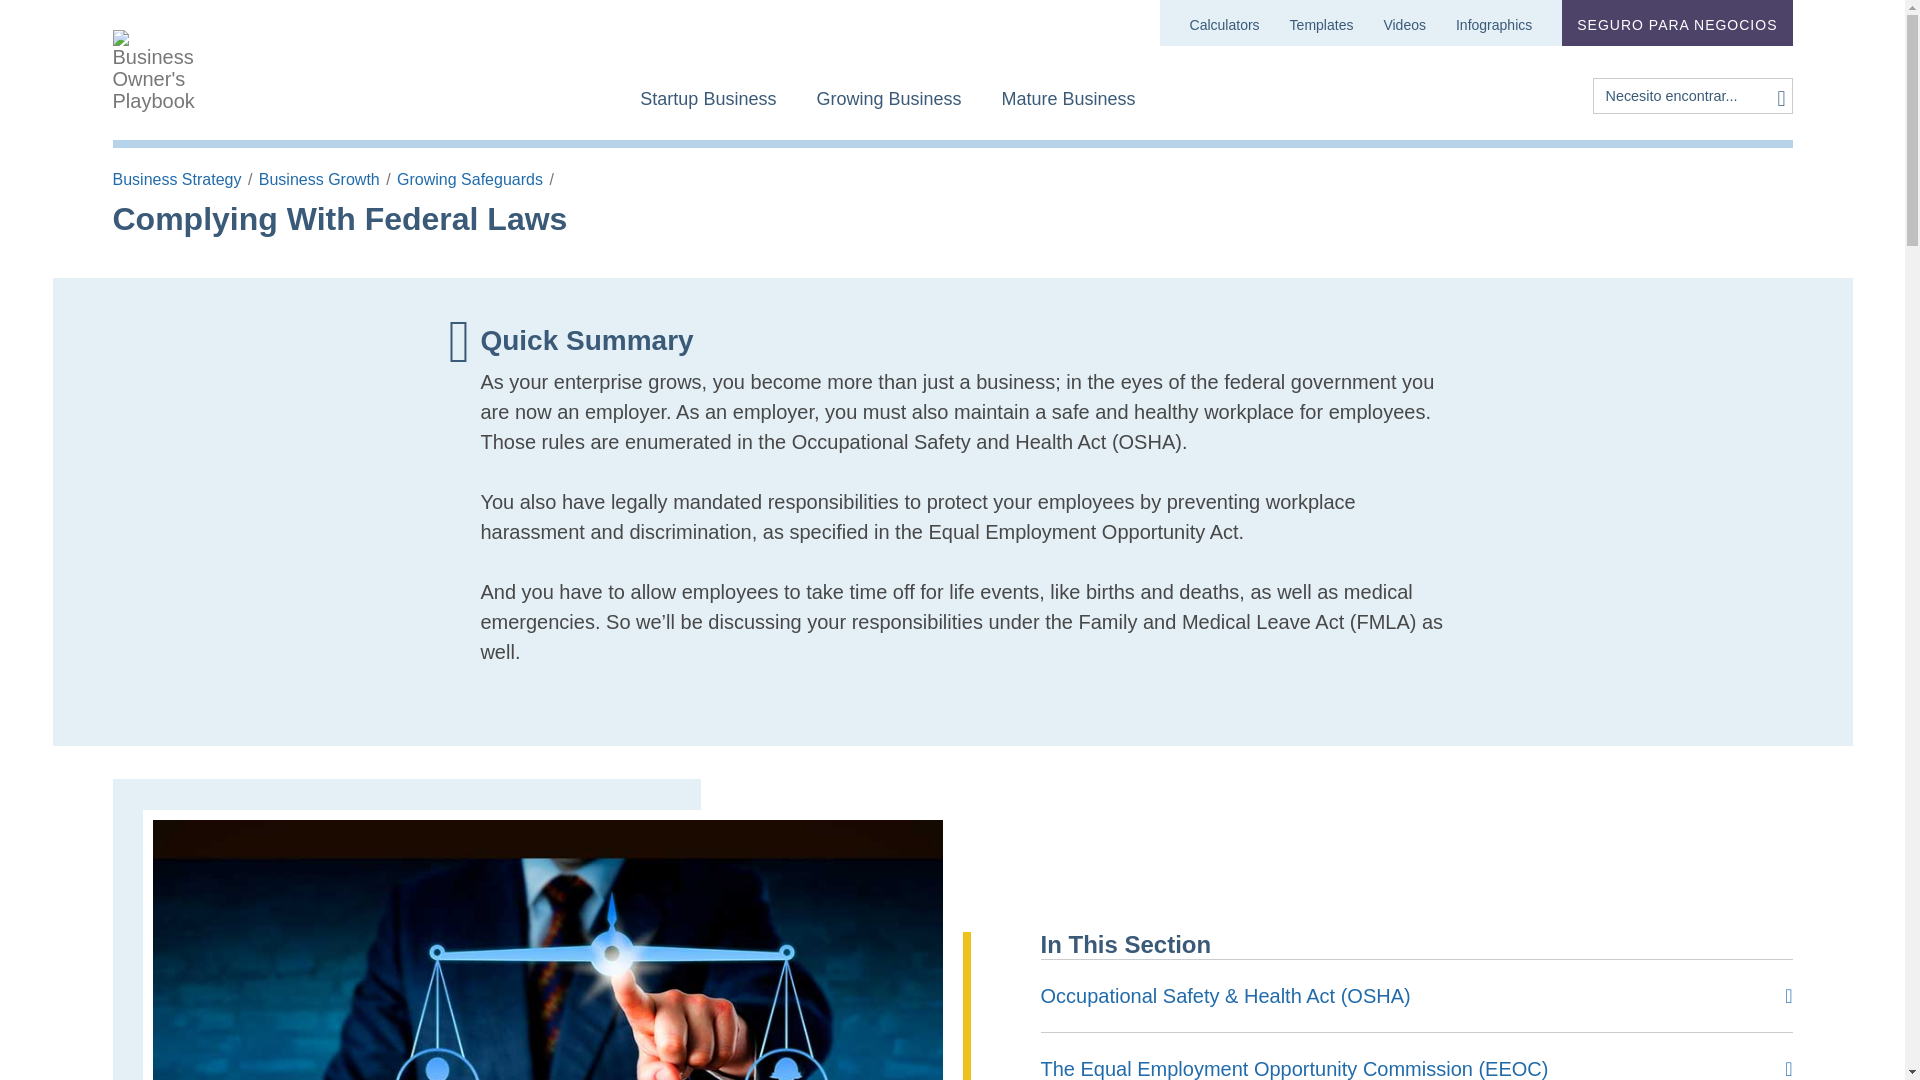 This screenshot has width=1920, height=1080. What do you see at coordinates (1322, 23) in the screenshot?
I see `Templates` at bounding box center [1322, 23].